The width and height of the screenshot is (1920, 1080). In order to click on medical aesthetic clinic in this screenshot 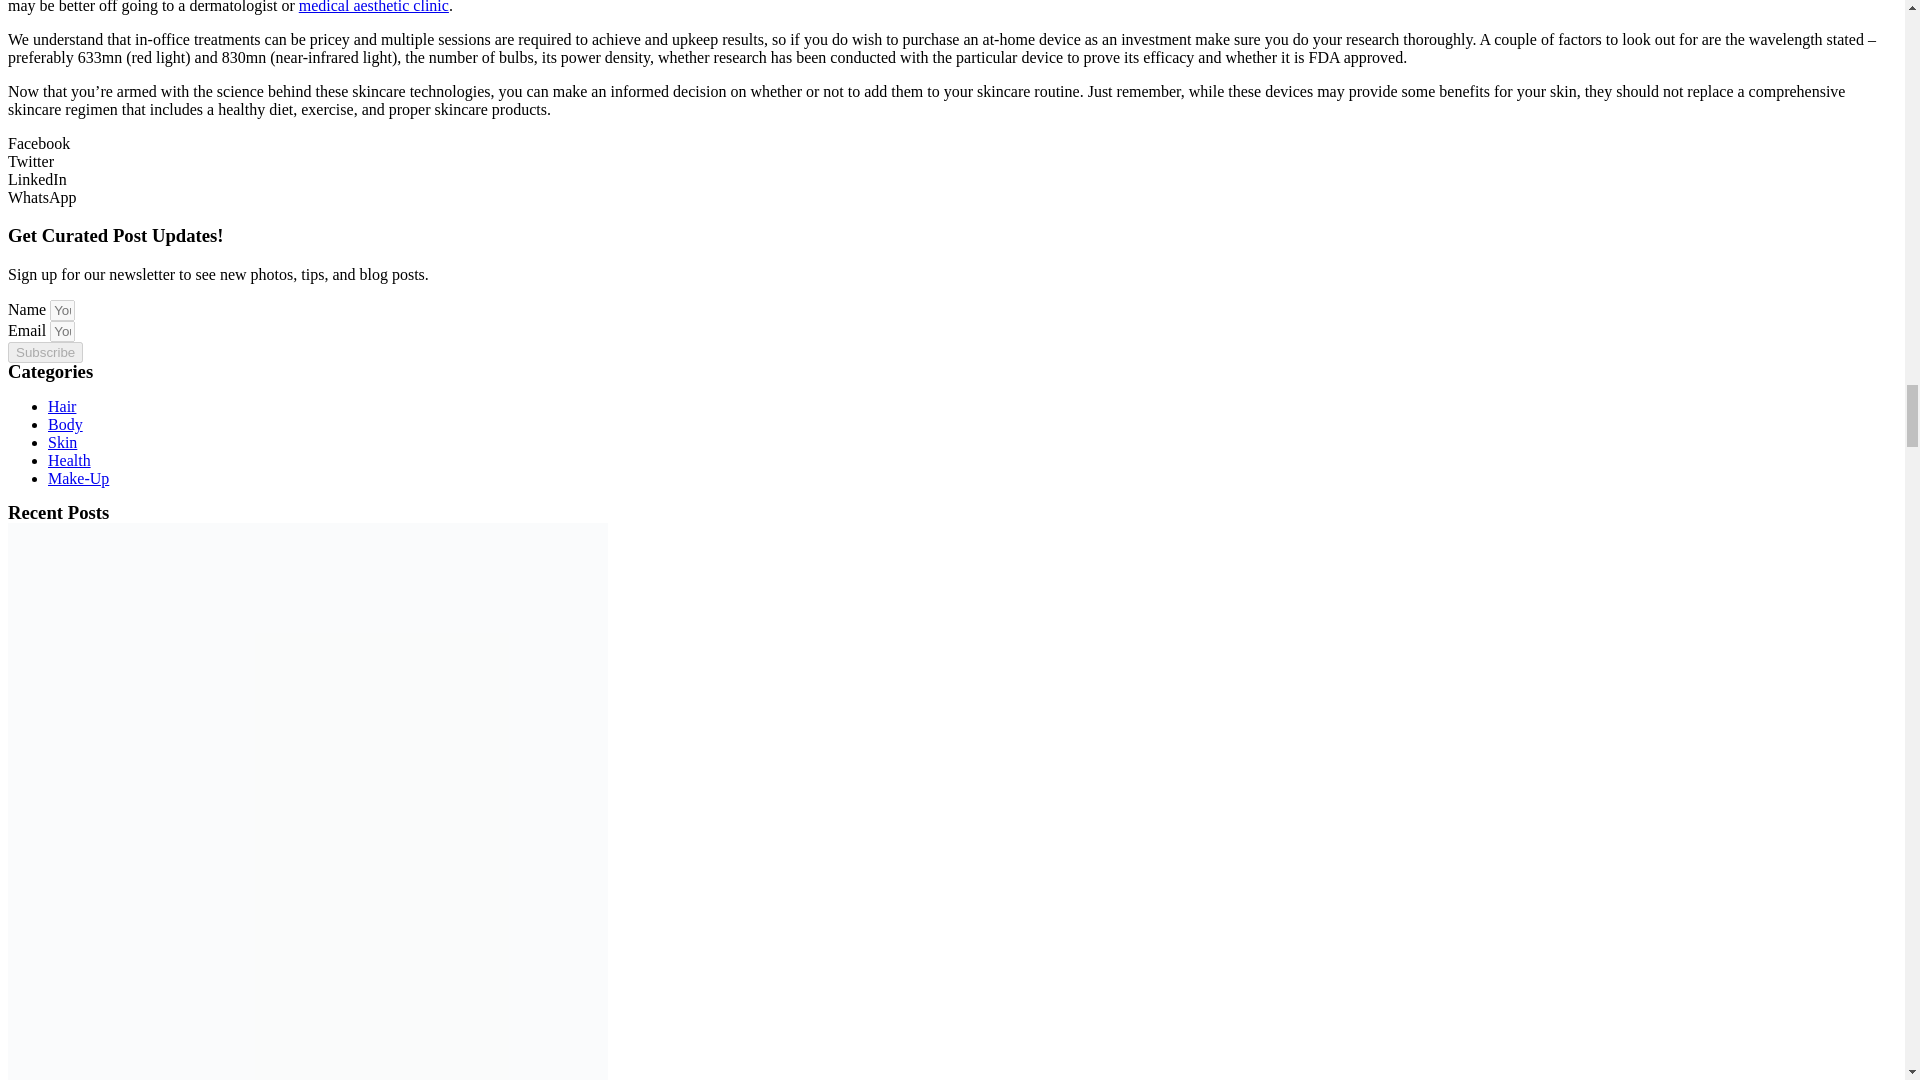, I will do `click(374, 7)`.